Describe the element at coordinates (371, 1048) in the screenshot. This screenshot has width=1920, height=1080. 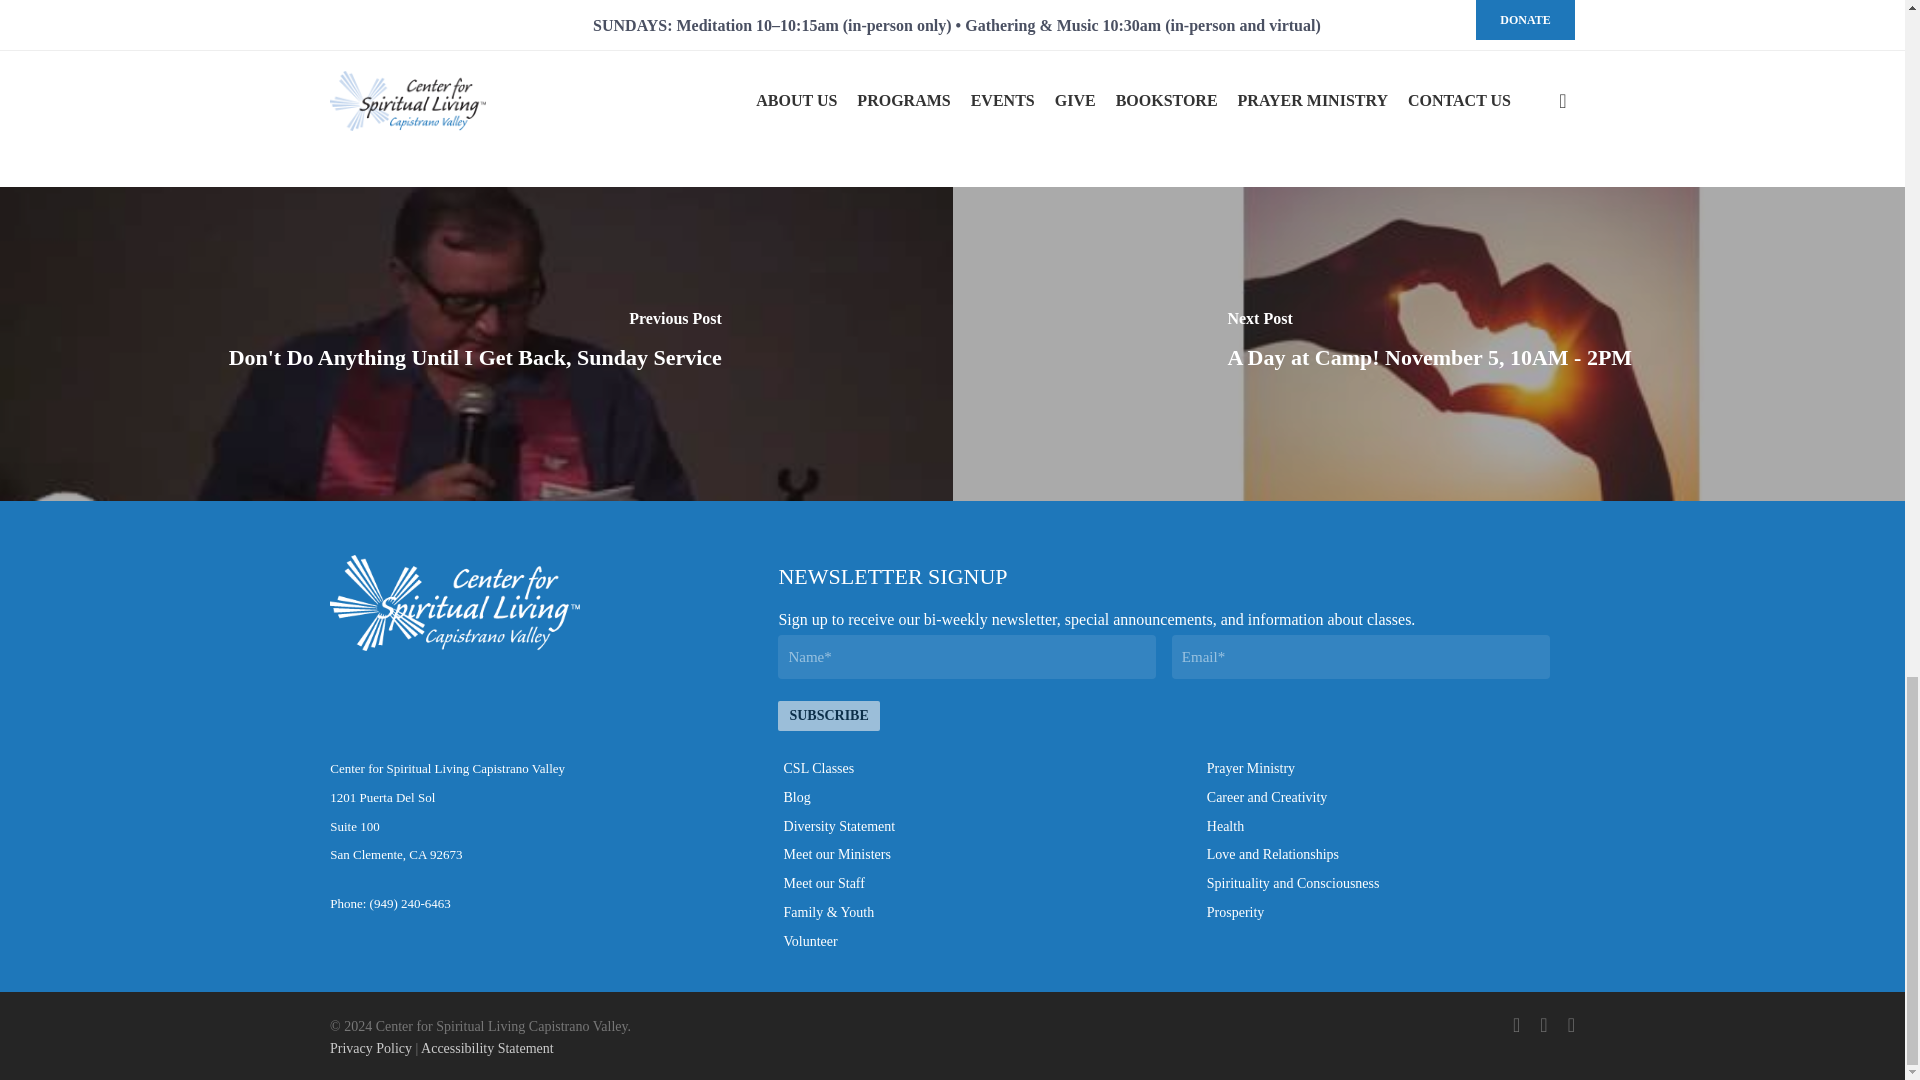
I see `Privacy Policy` at that location.